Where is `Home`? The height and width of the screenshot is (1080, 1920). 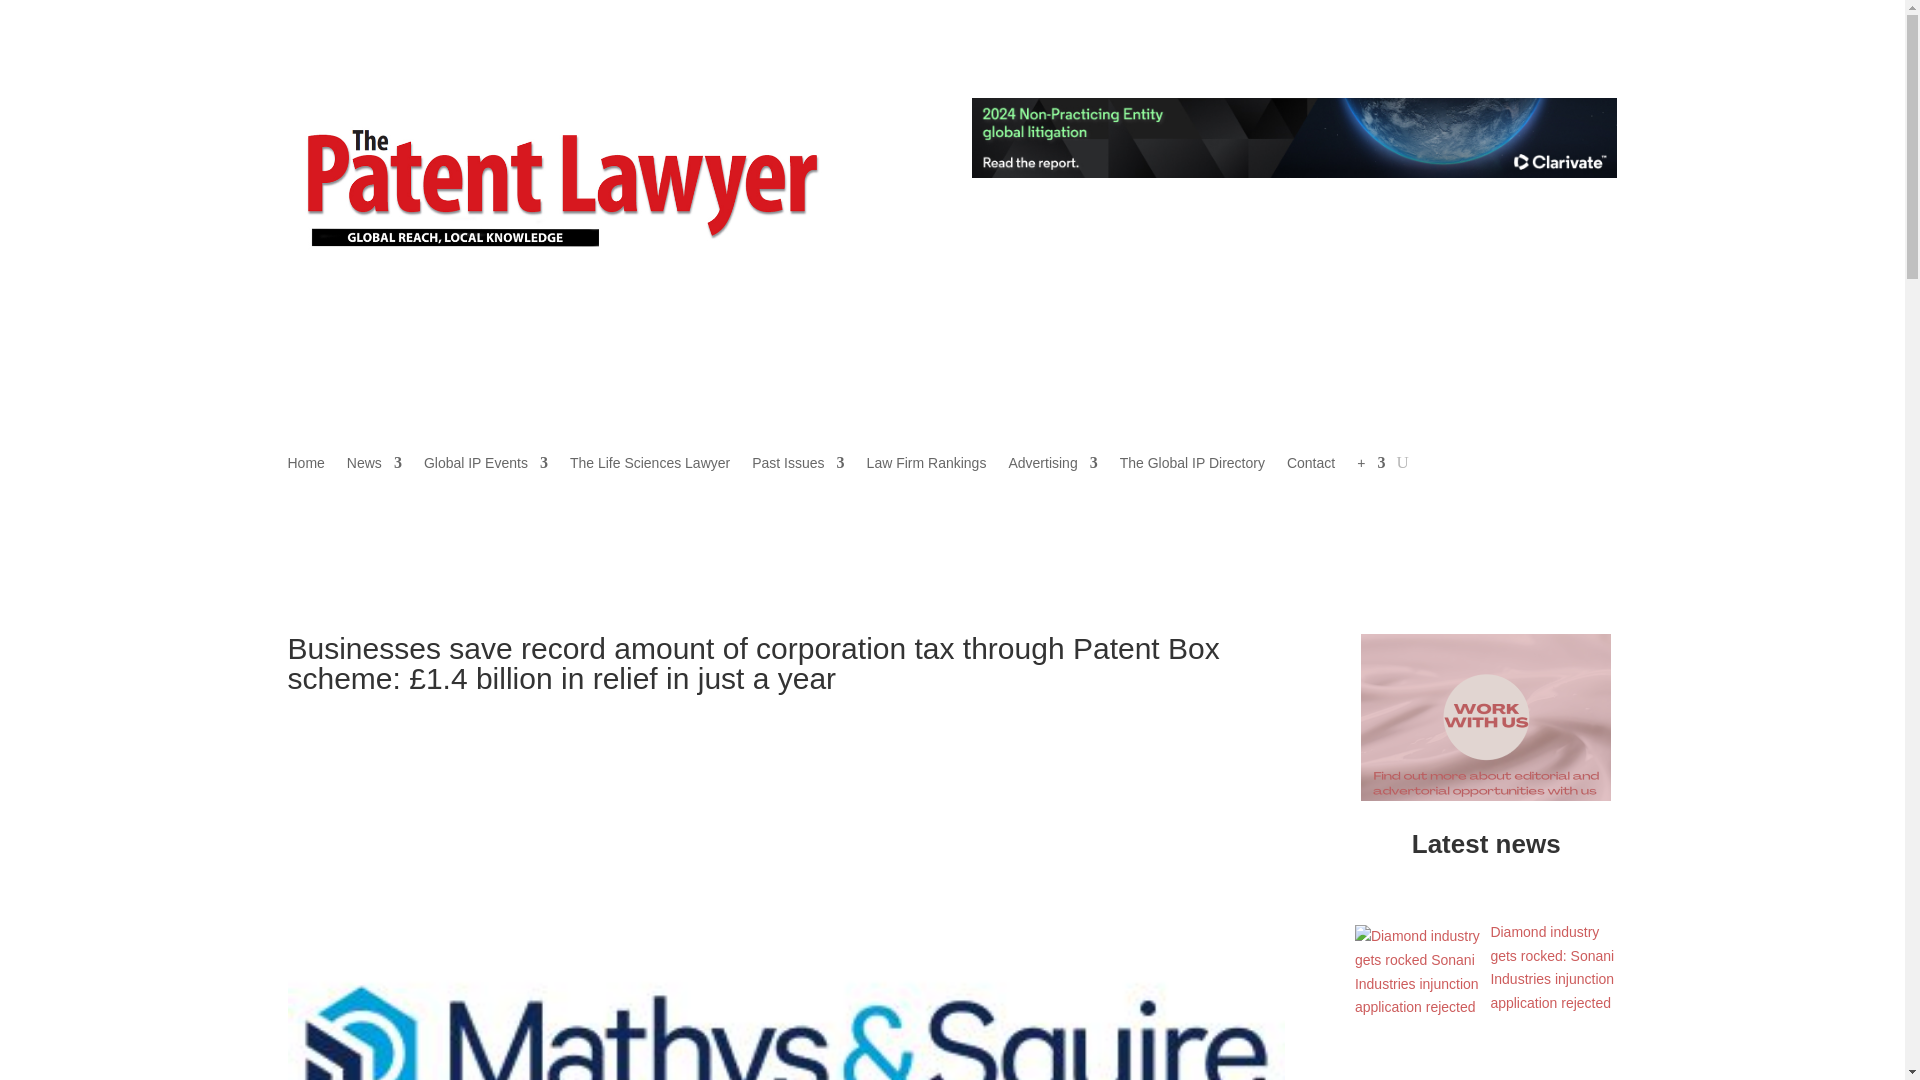 Home is located at coordinates (306, 466).